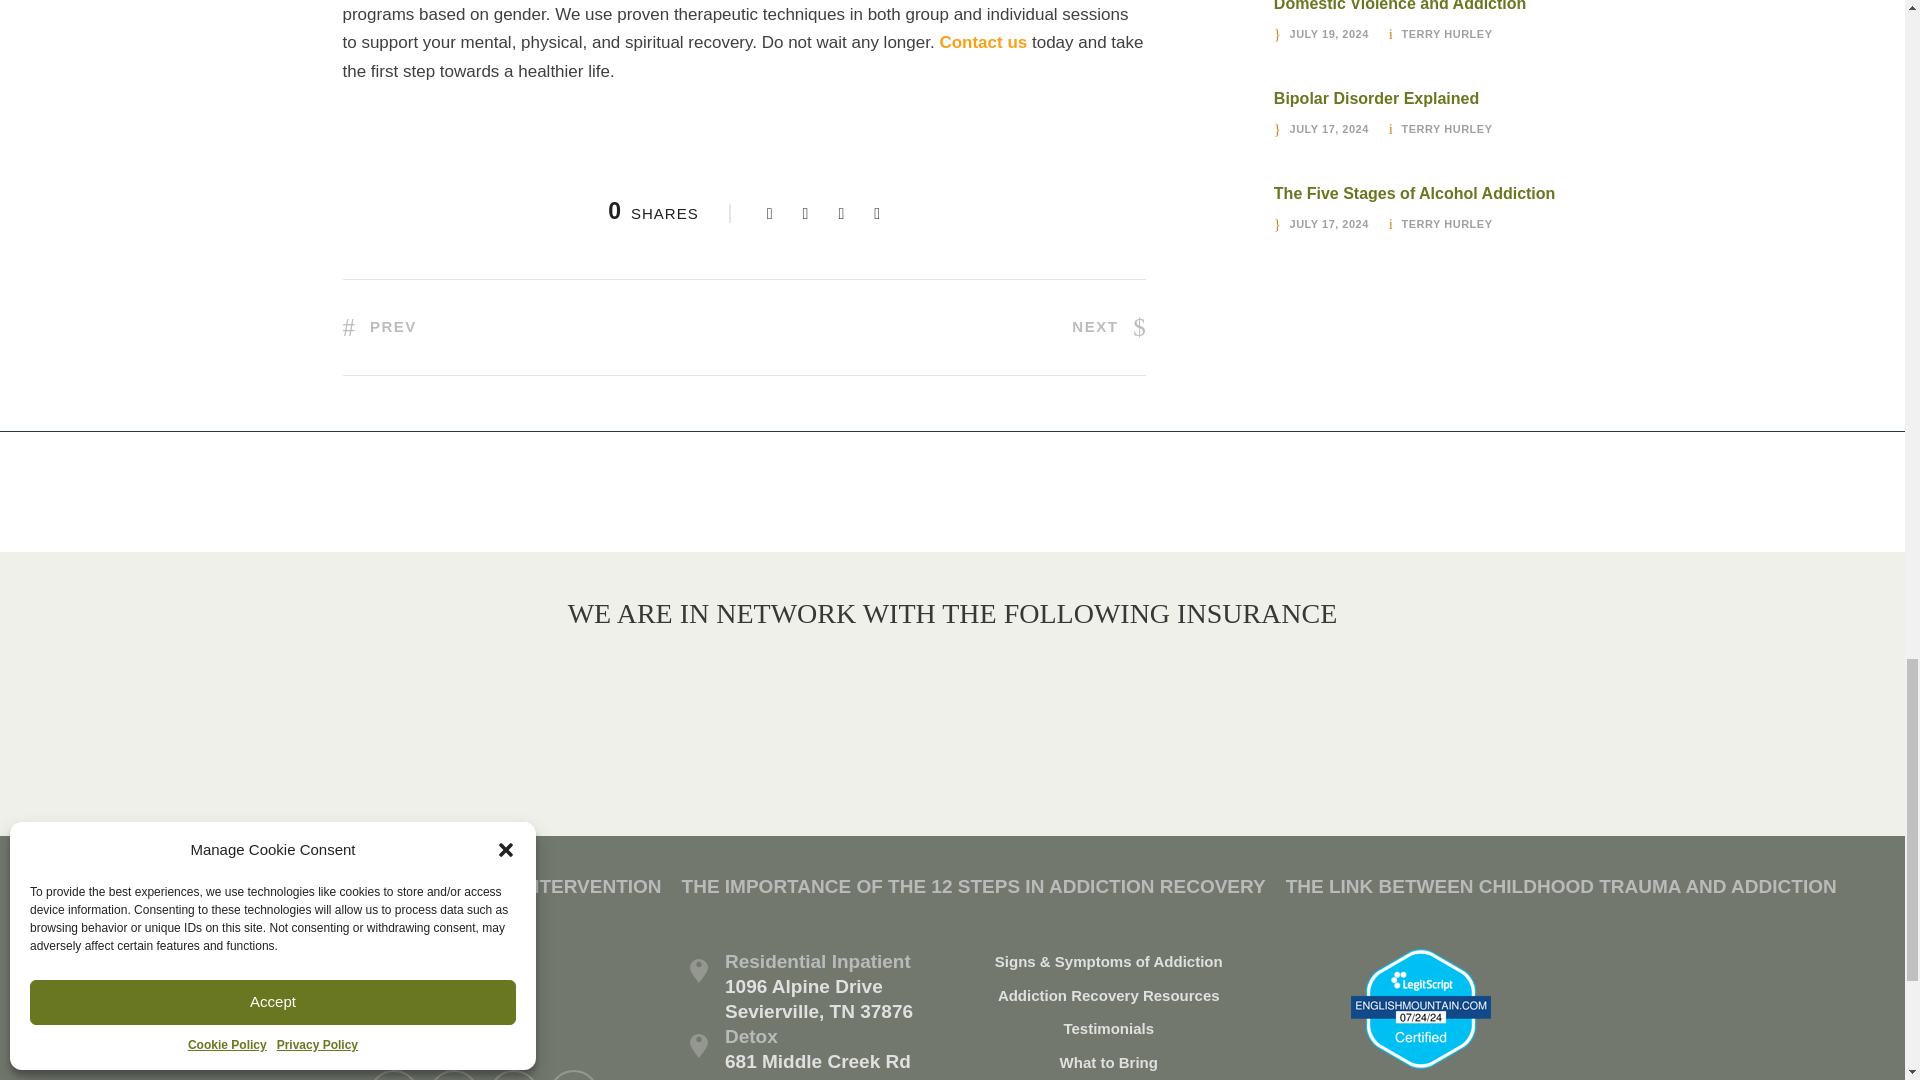 This screenshot has width=1920, height=1080. I want to click on Verify LegitScript Approval, so click(1421, 1008).